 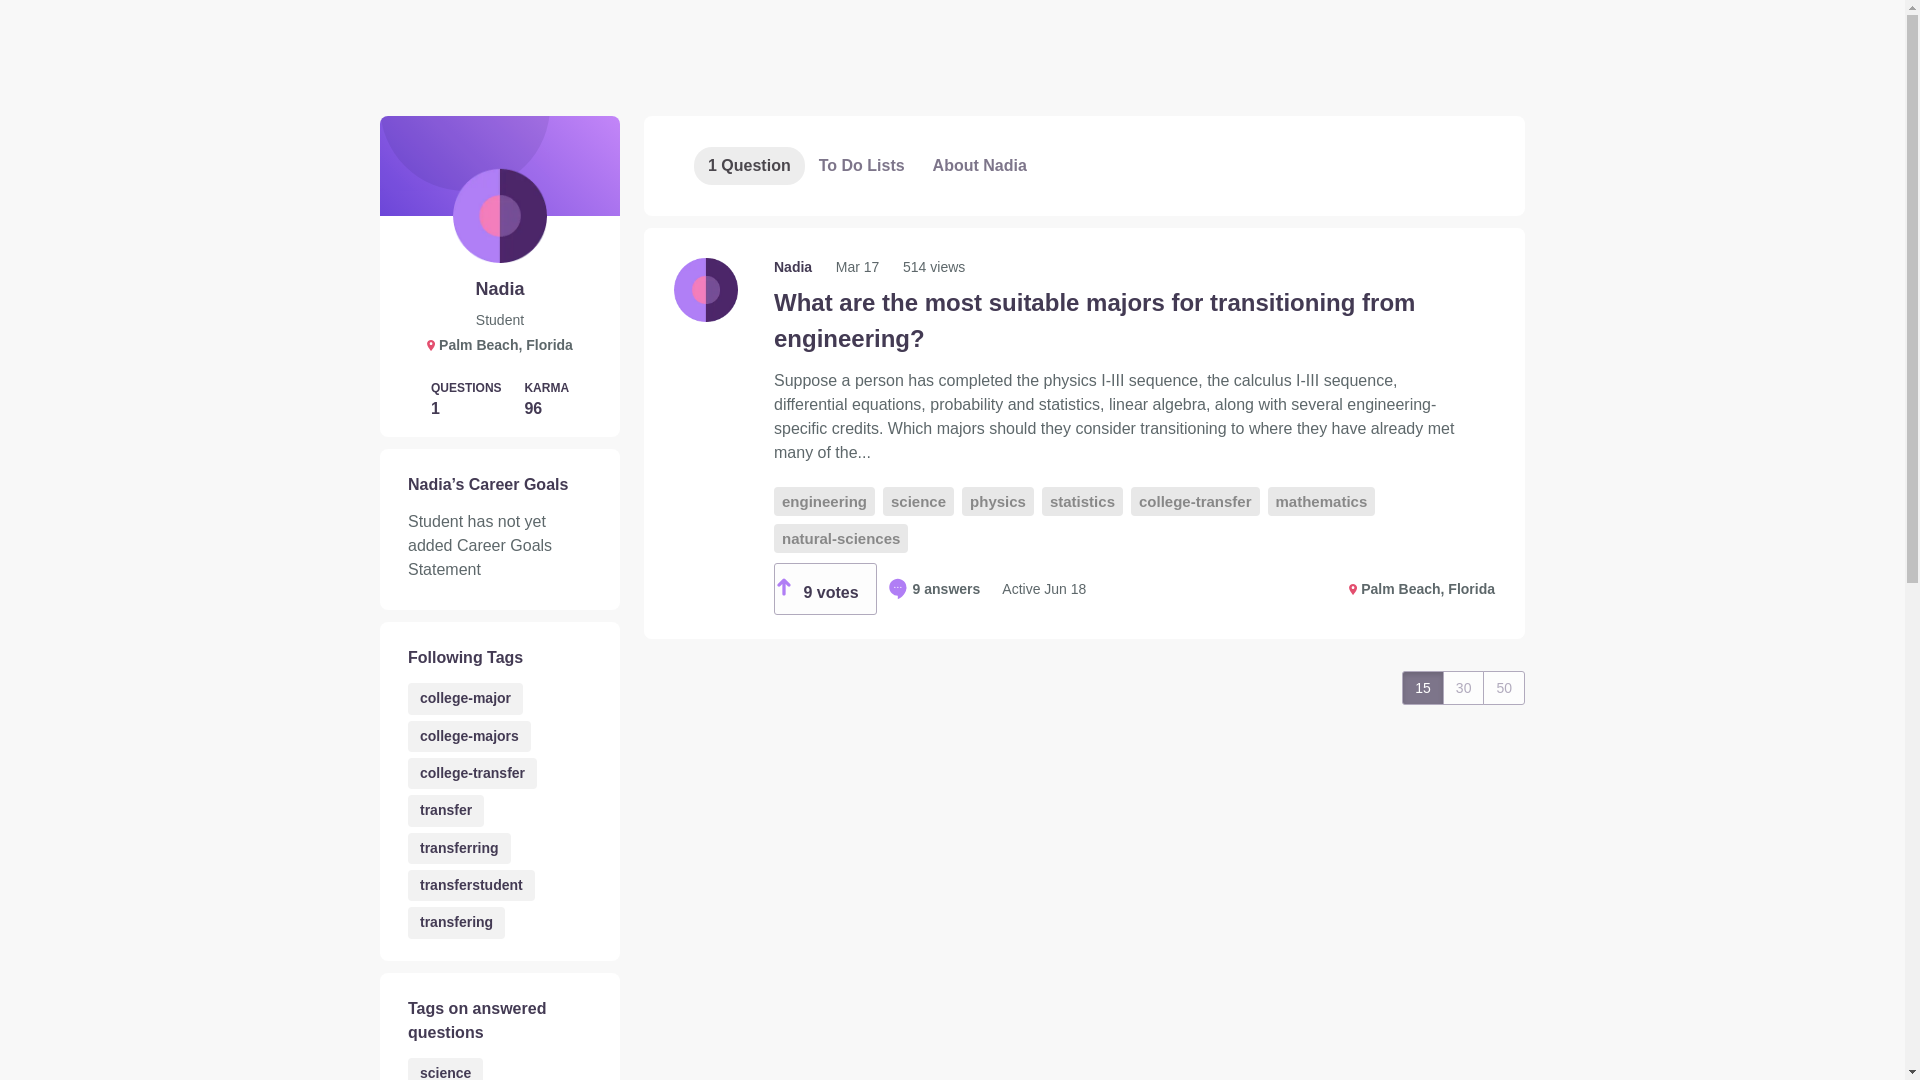 What do you see at coordinates (998, 502) in the screenshot?
I see `physics` at bounding box center [998, 502].